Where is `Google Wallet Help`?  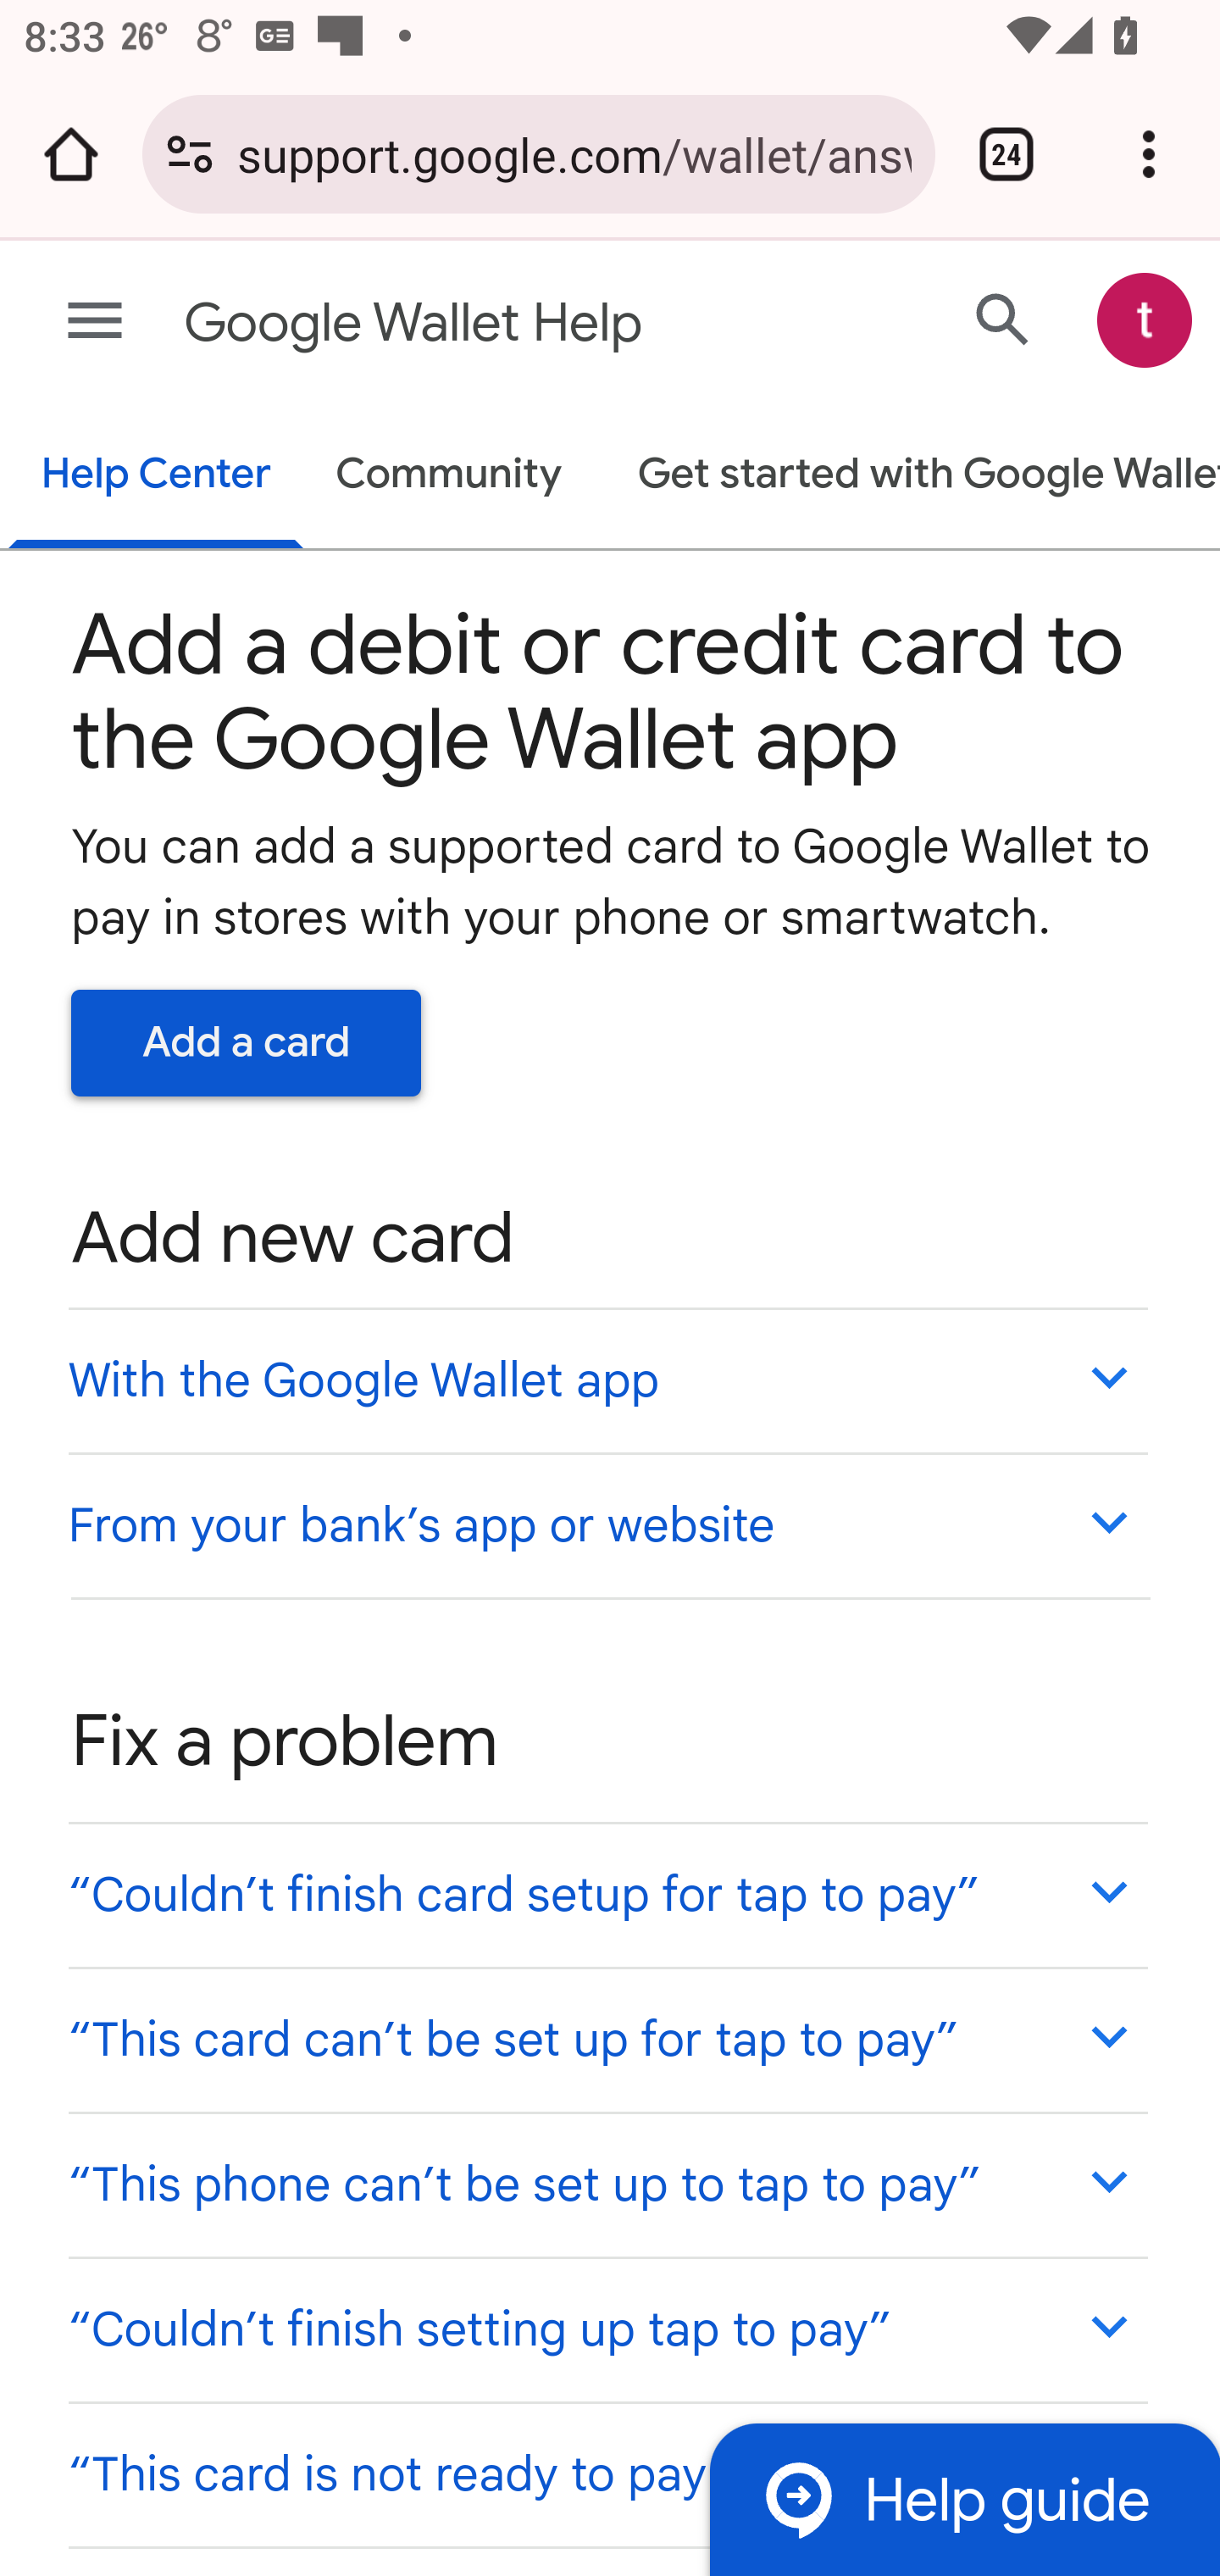 Google Wallet Help is located at coordinates (480, 324).